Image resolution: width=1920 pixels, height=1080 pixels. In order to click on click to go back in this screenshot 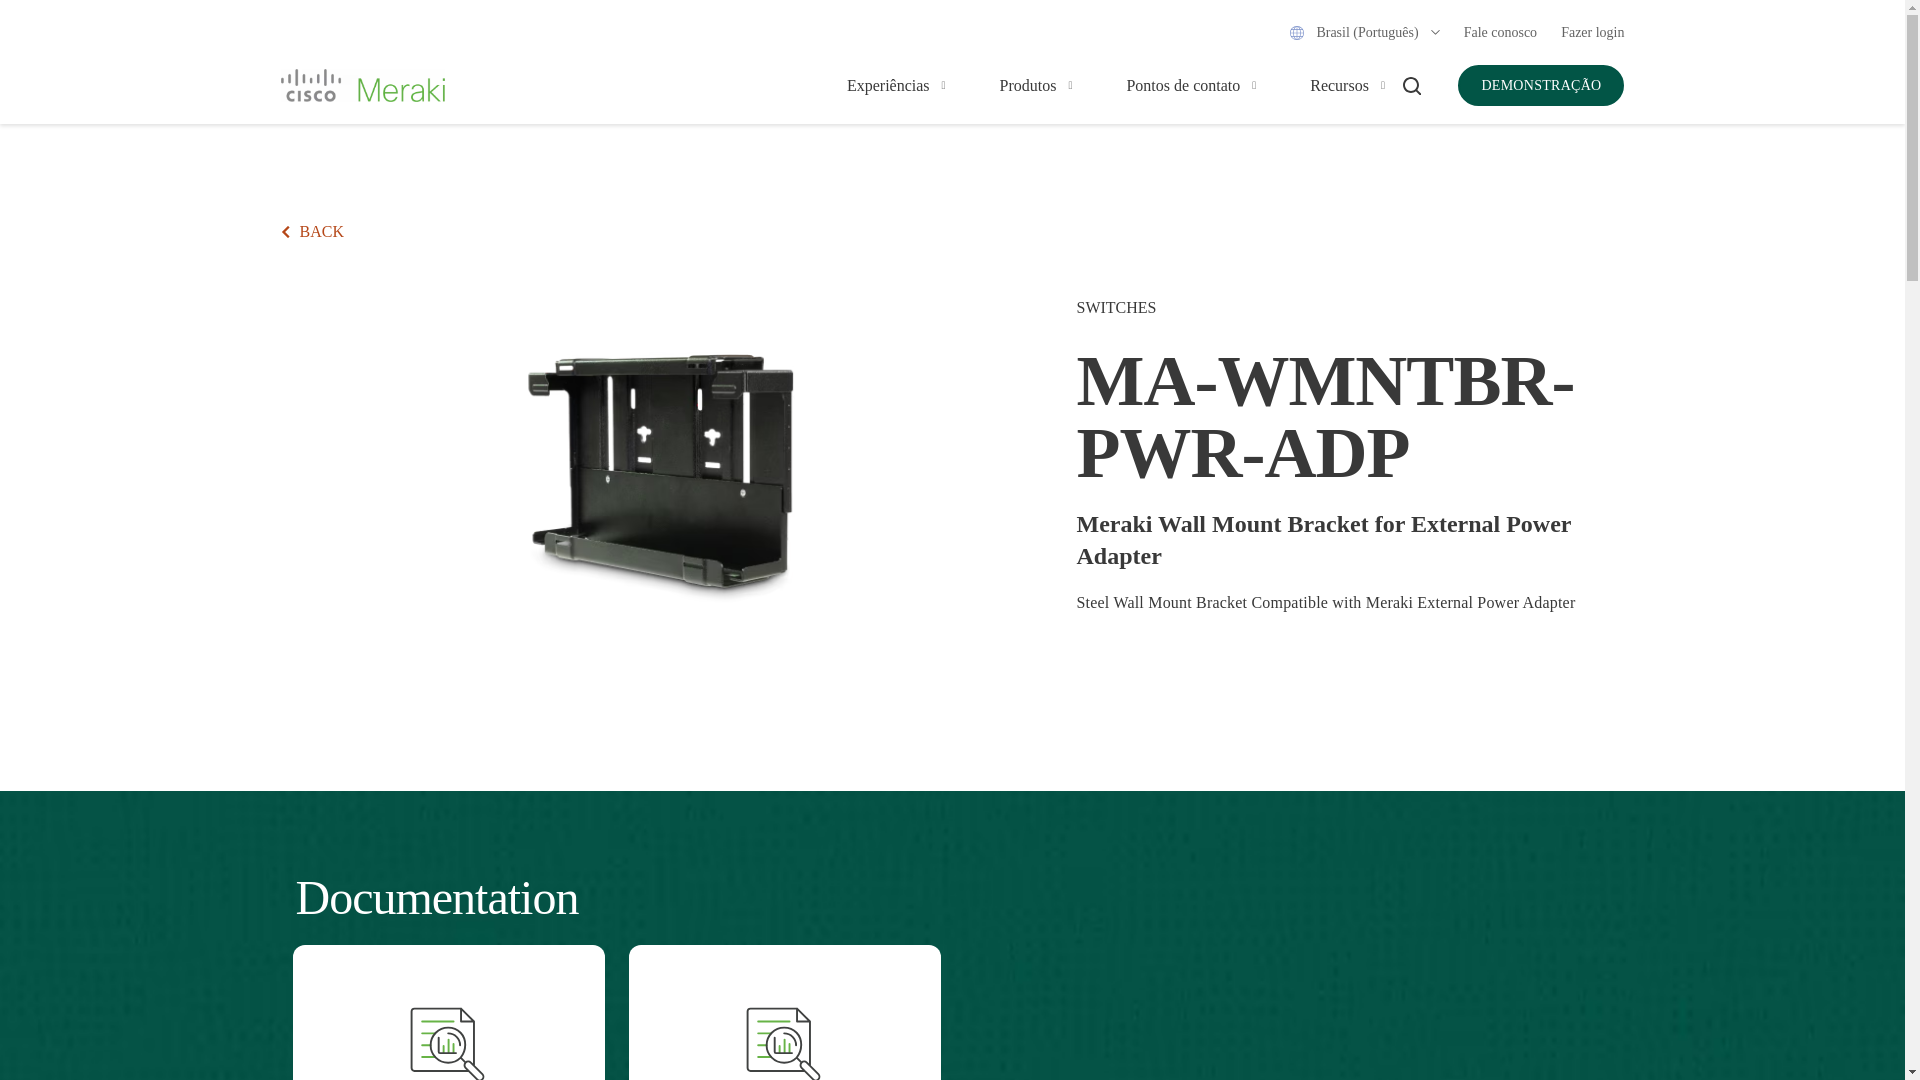, I will do `click(312, 232)`.